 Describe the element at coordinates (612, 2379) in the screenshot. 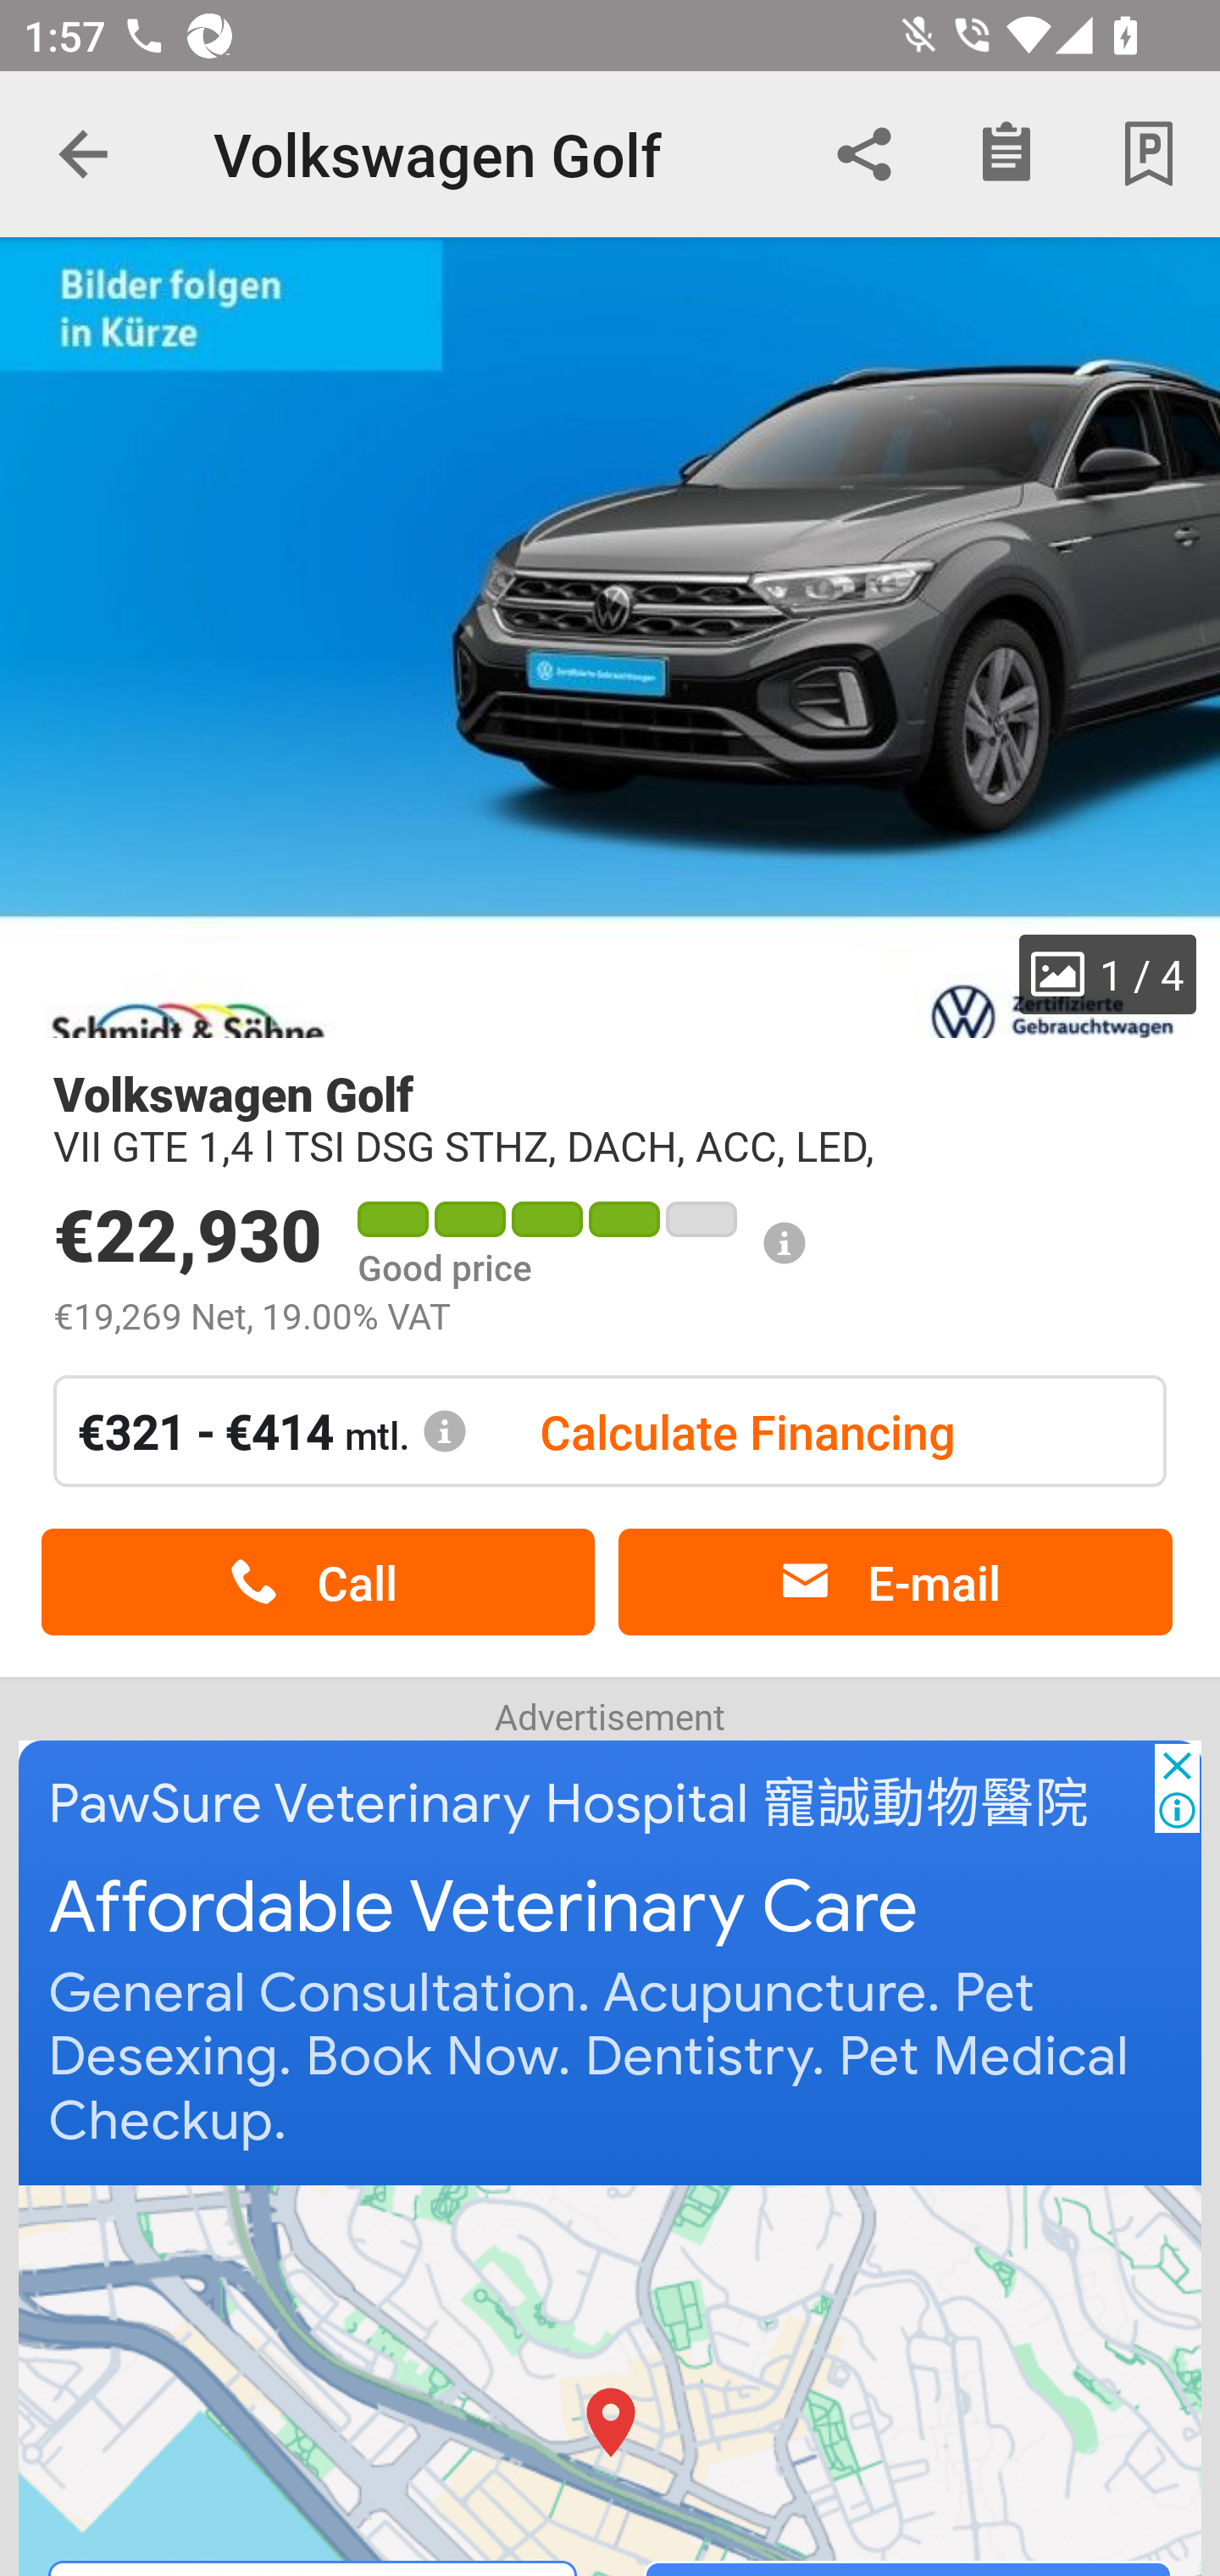

I see `Directions Call` at that location.